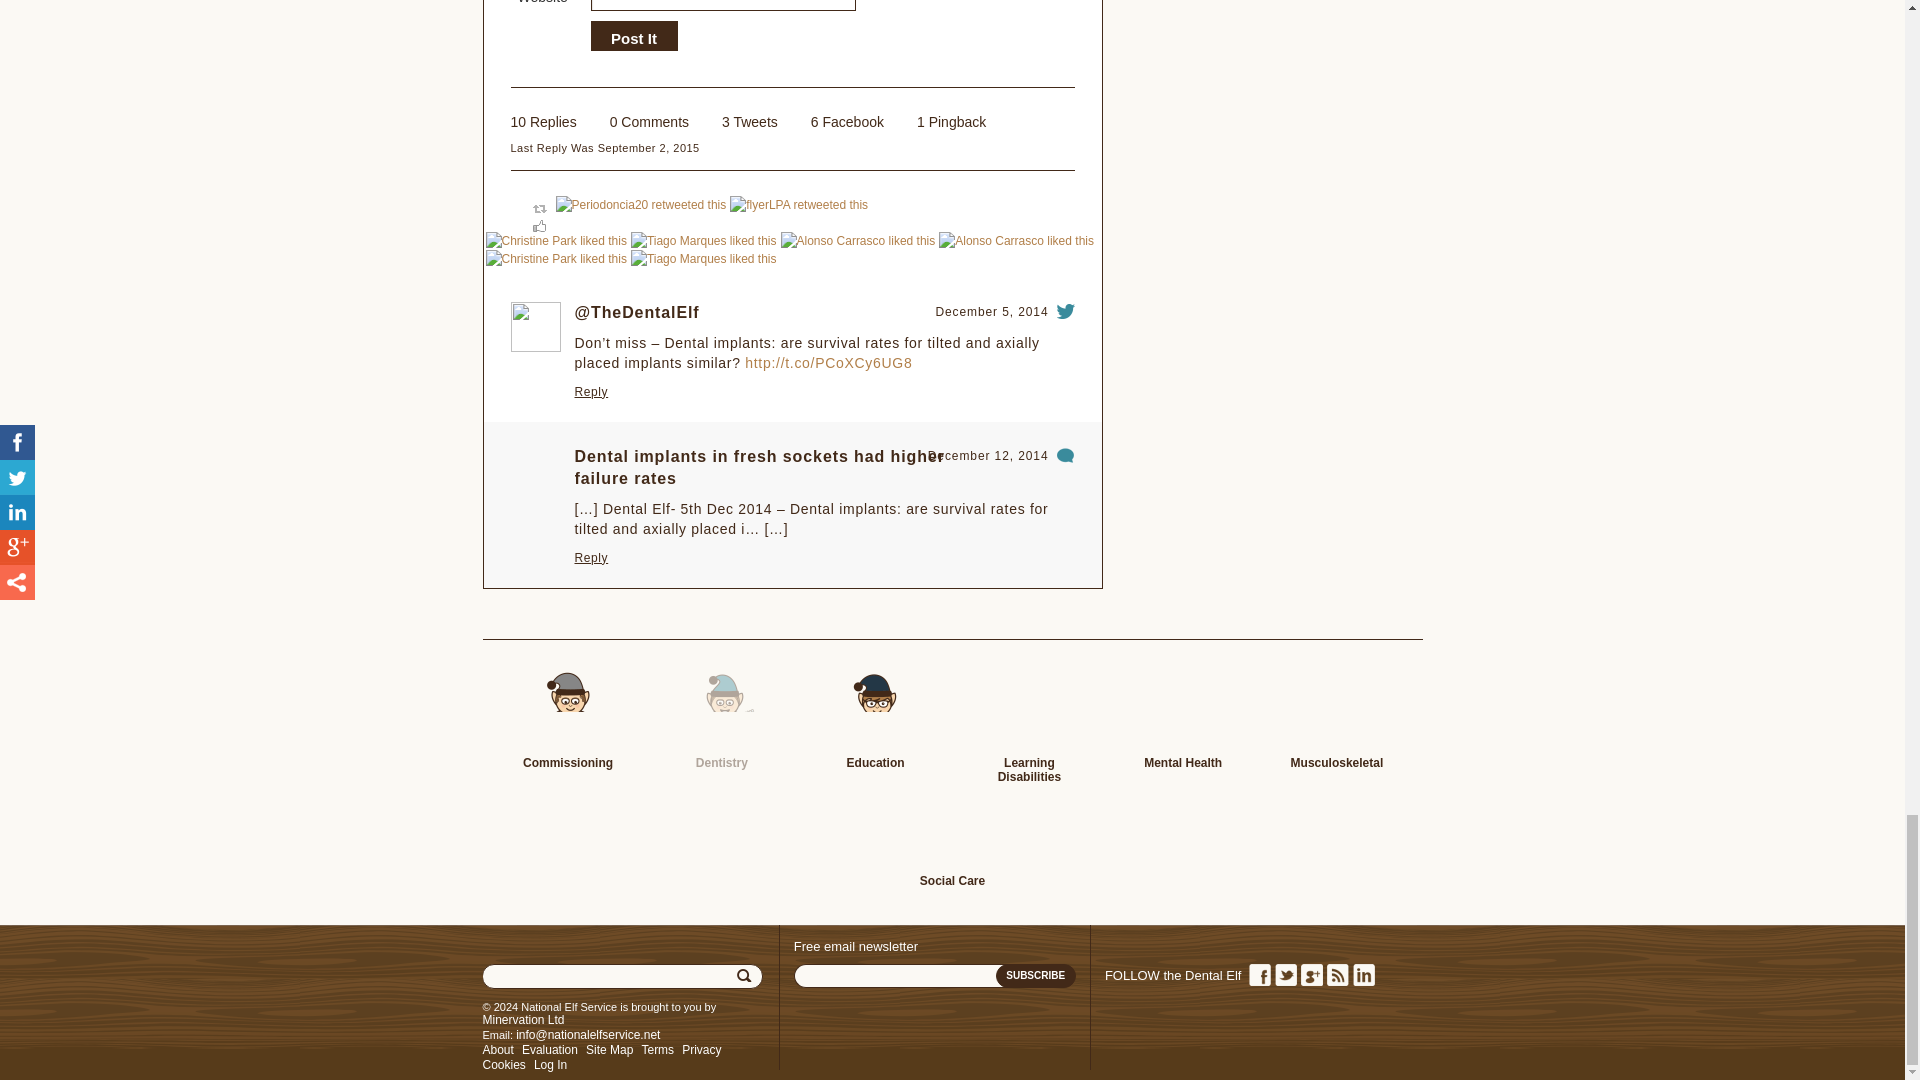  I want to click on Search, so click(746, 976).